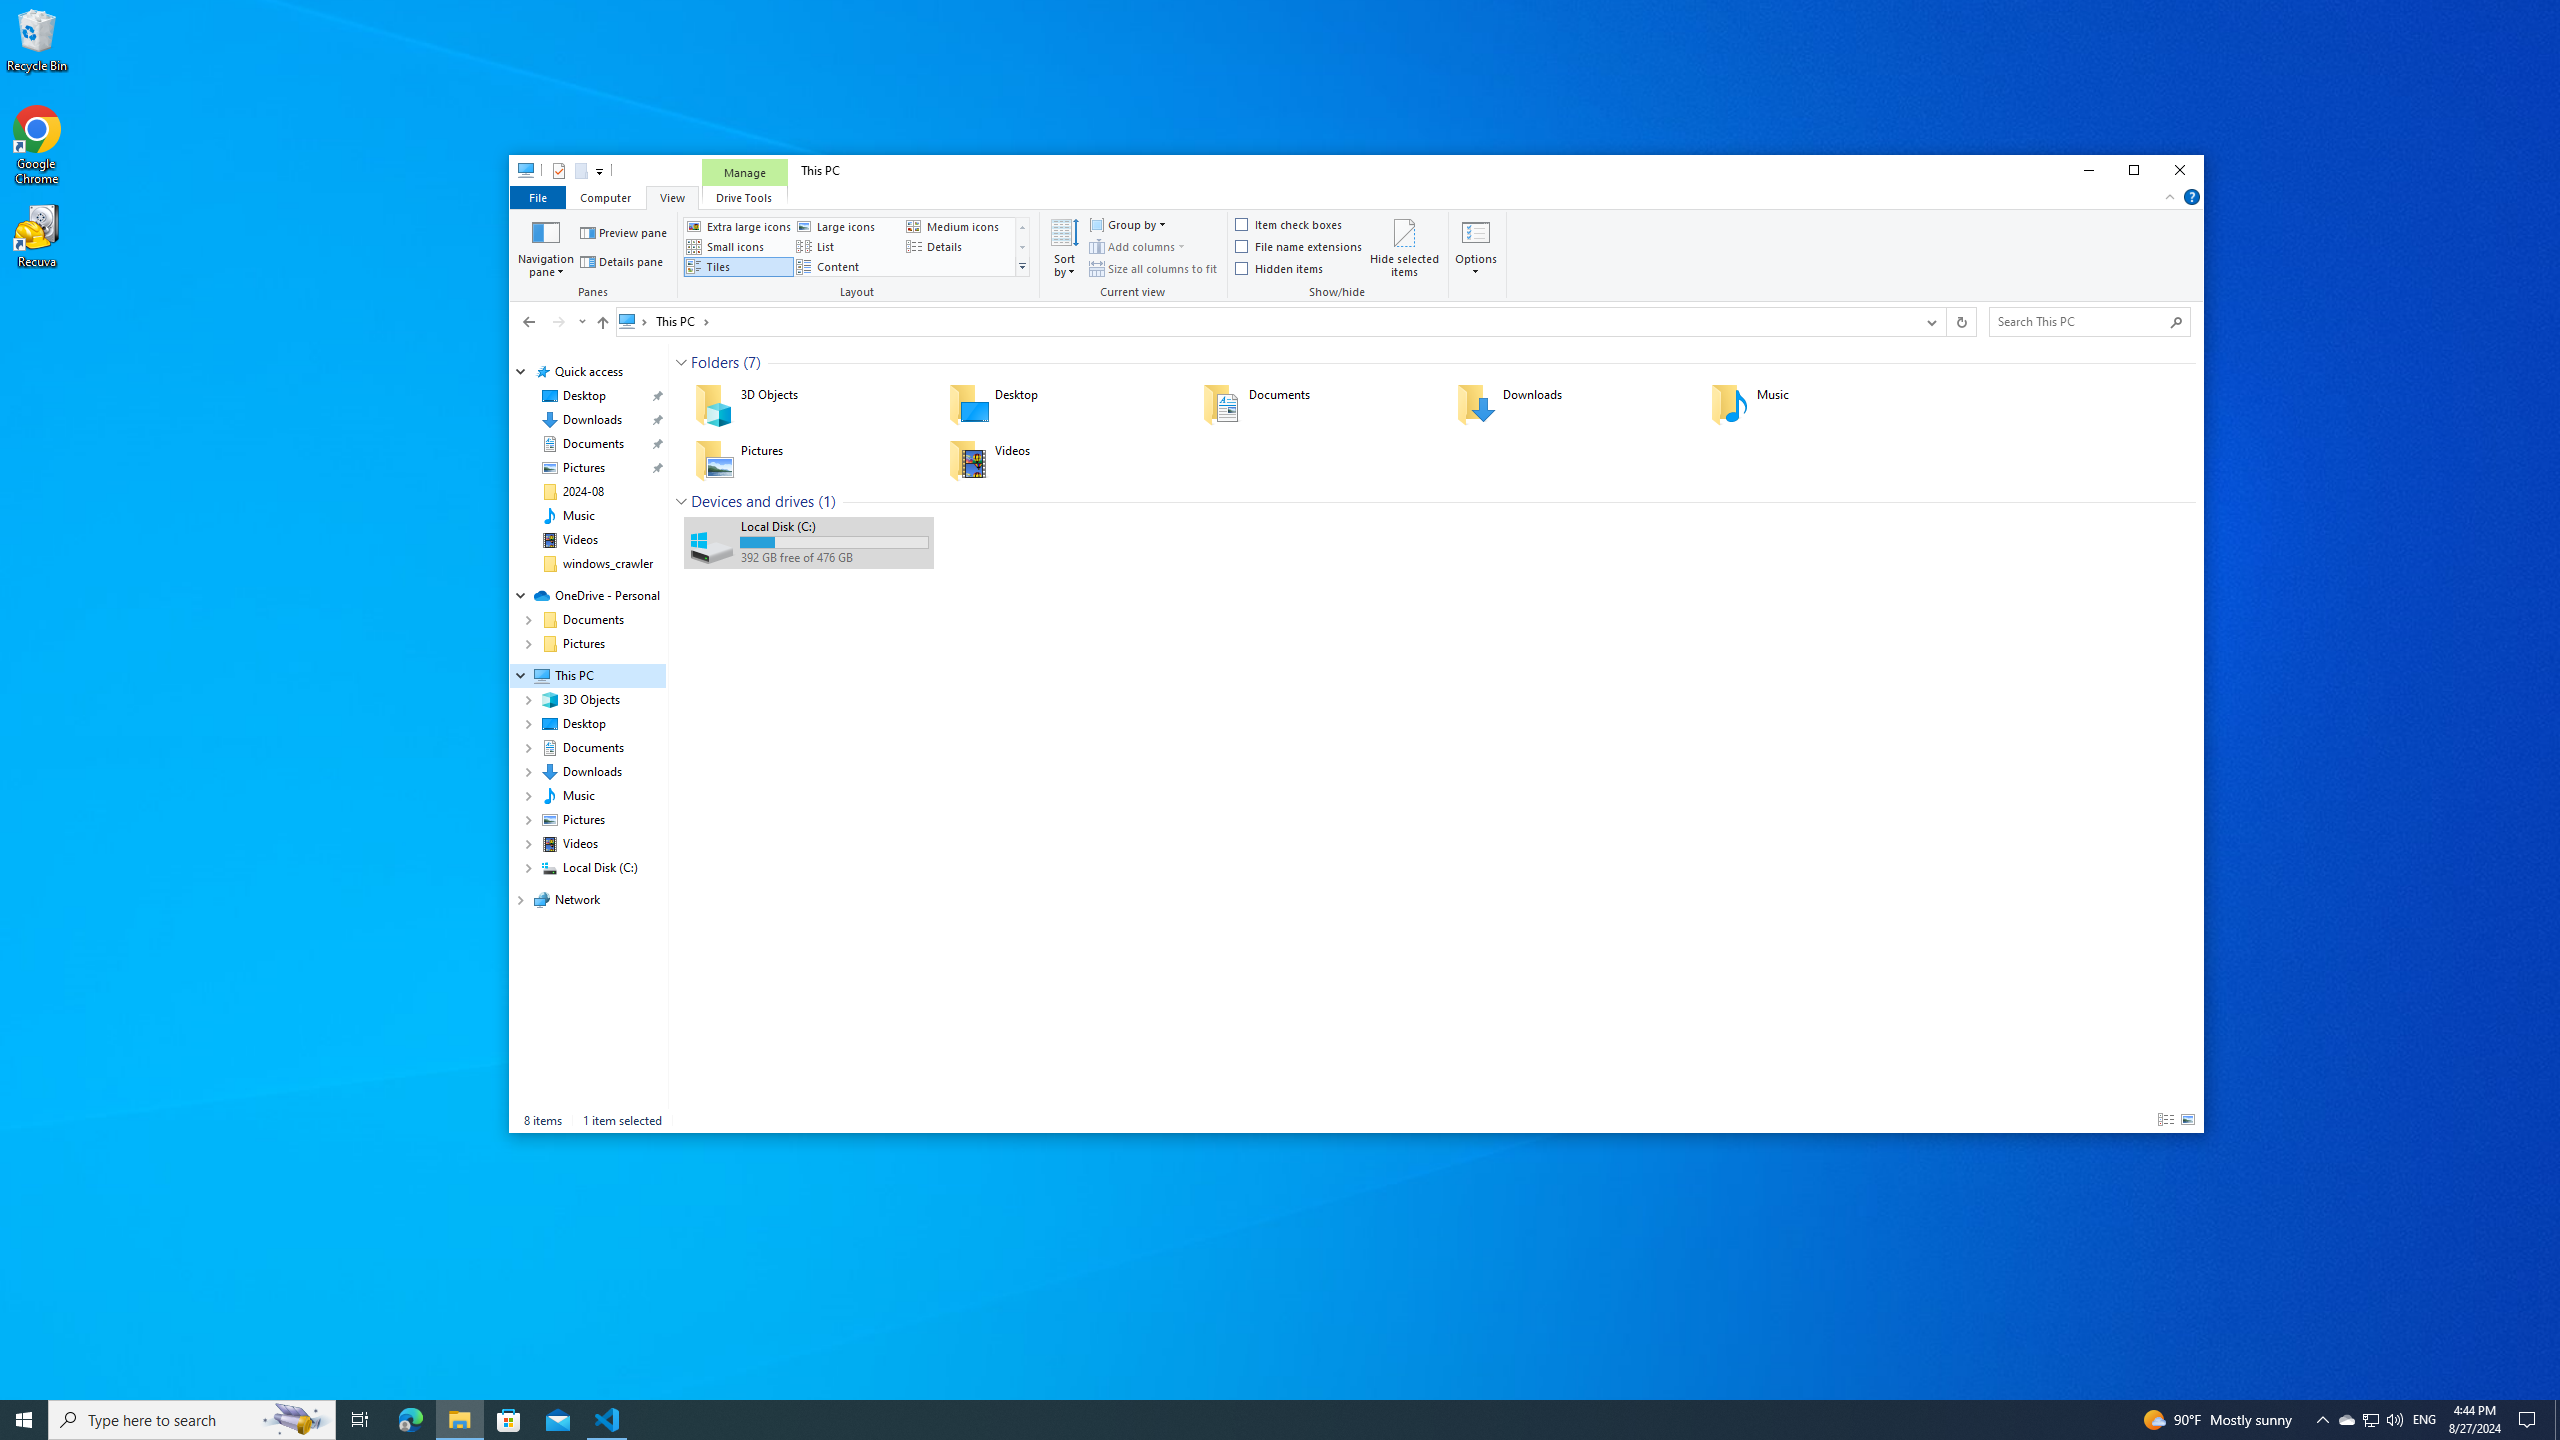 The height and width of the screenshot is (1440, 2560). What do you see at coordinates (834, 558) in the screenshot?
I see `Available space` at bounding box center [834, 558].